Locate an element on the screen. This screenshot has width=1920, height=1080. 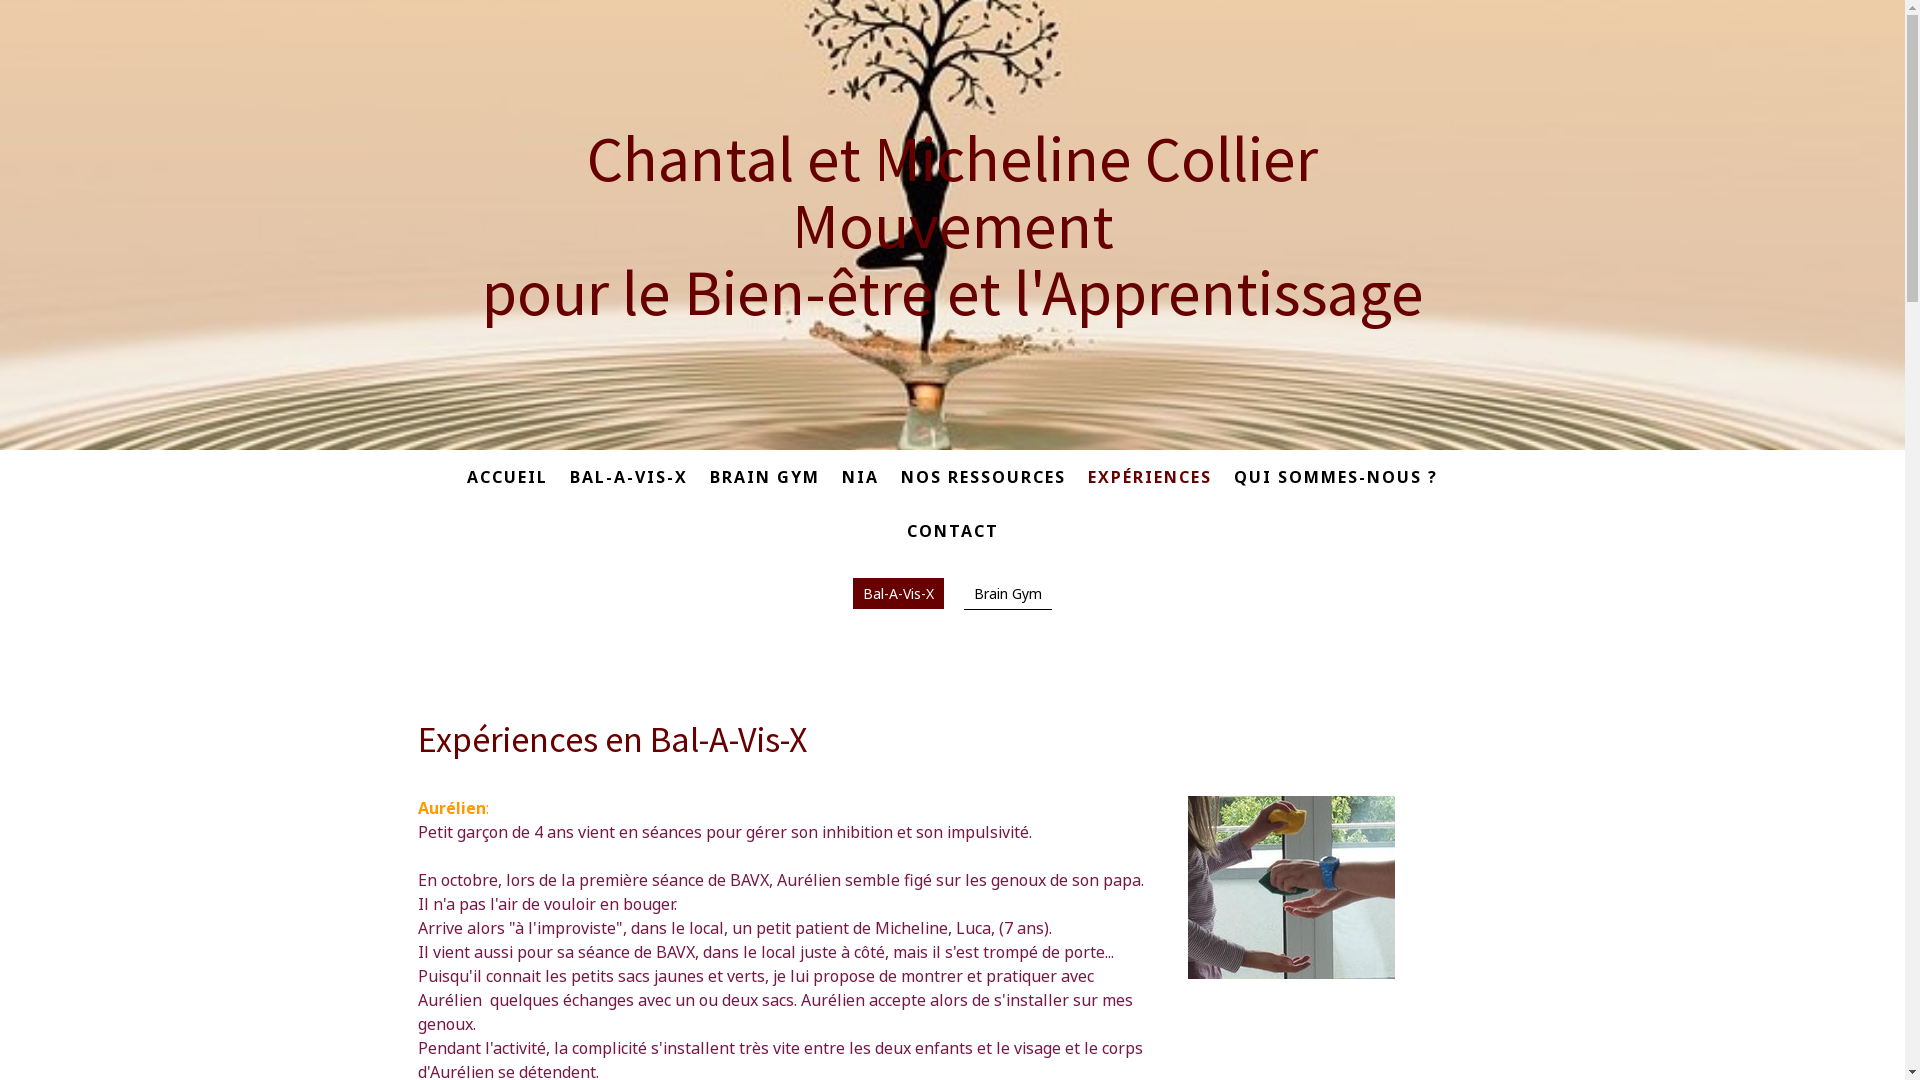
Brain Gym is located at coordinates (1008, 594).